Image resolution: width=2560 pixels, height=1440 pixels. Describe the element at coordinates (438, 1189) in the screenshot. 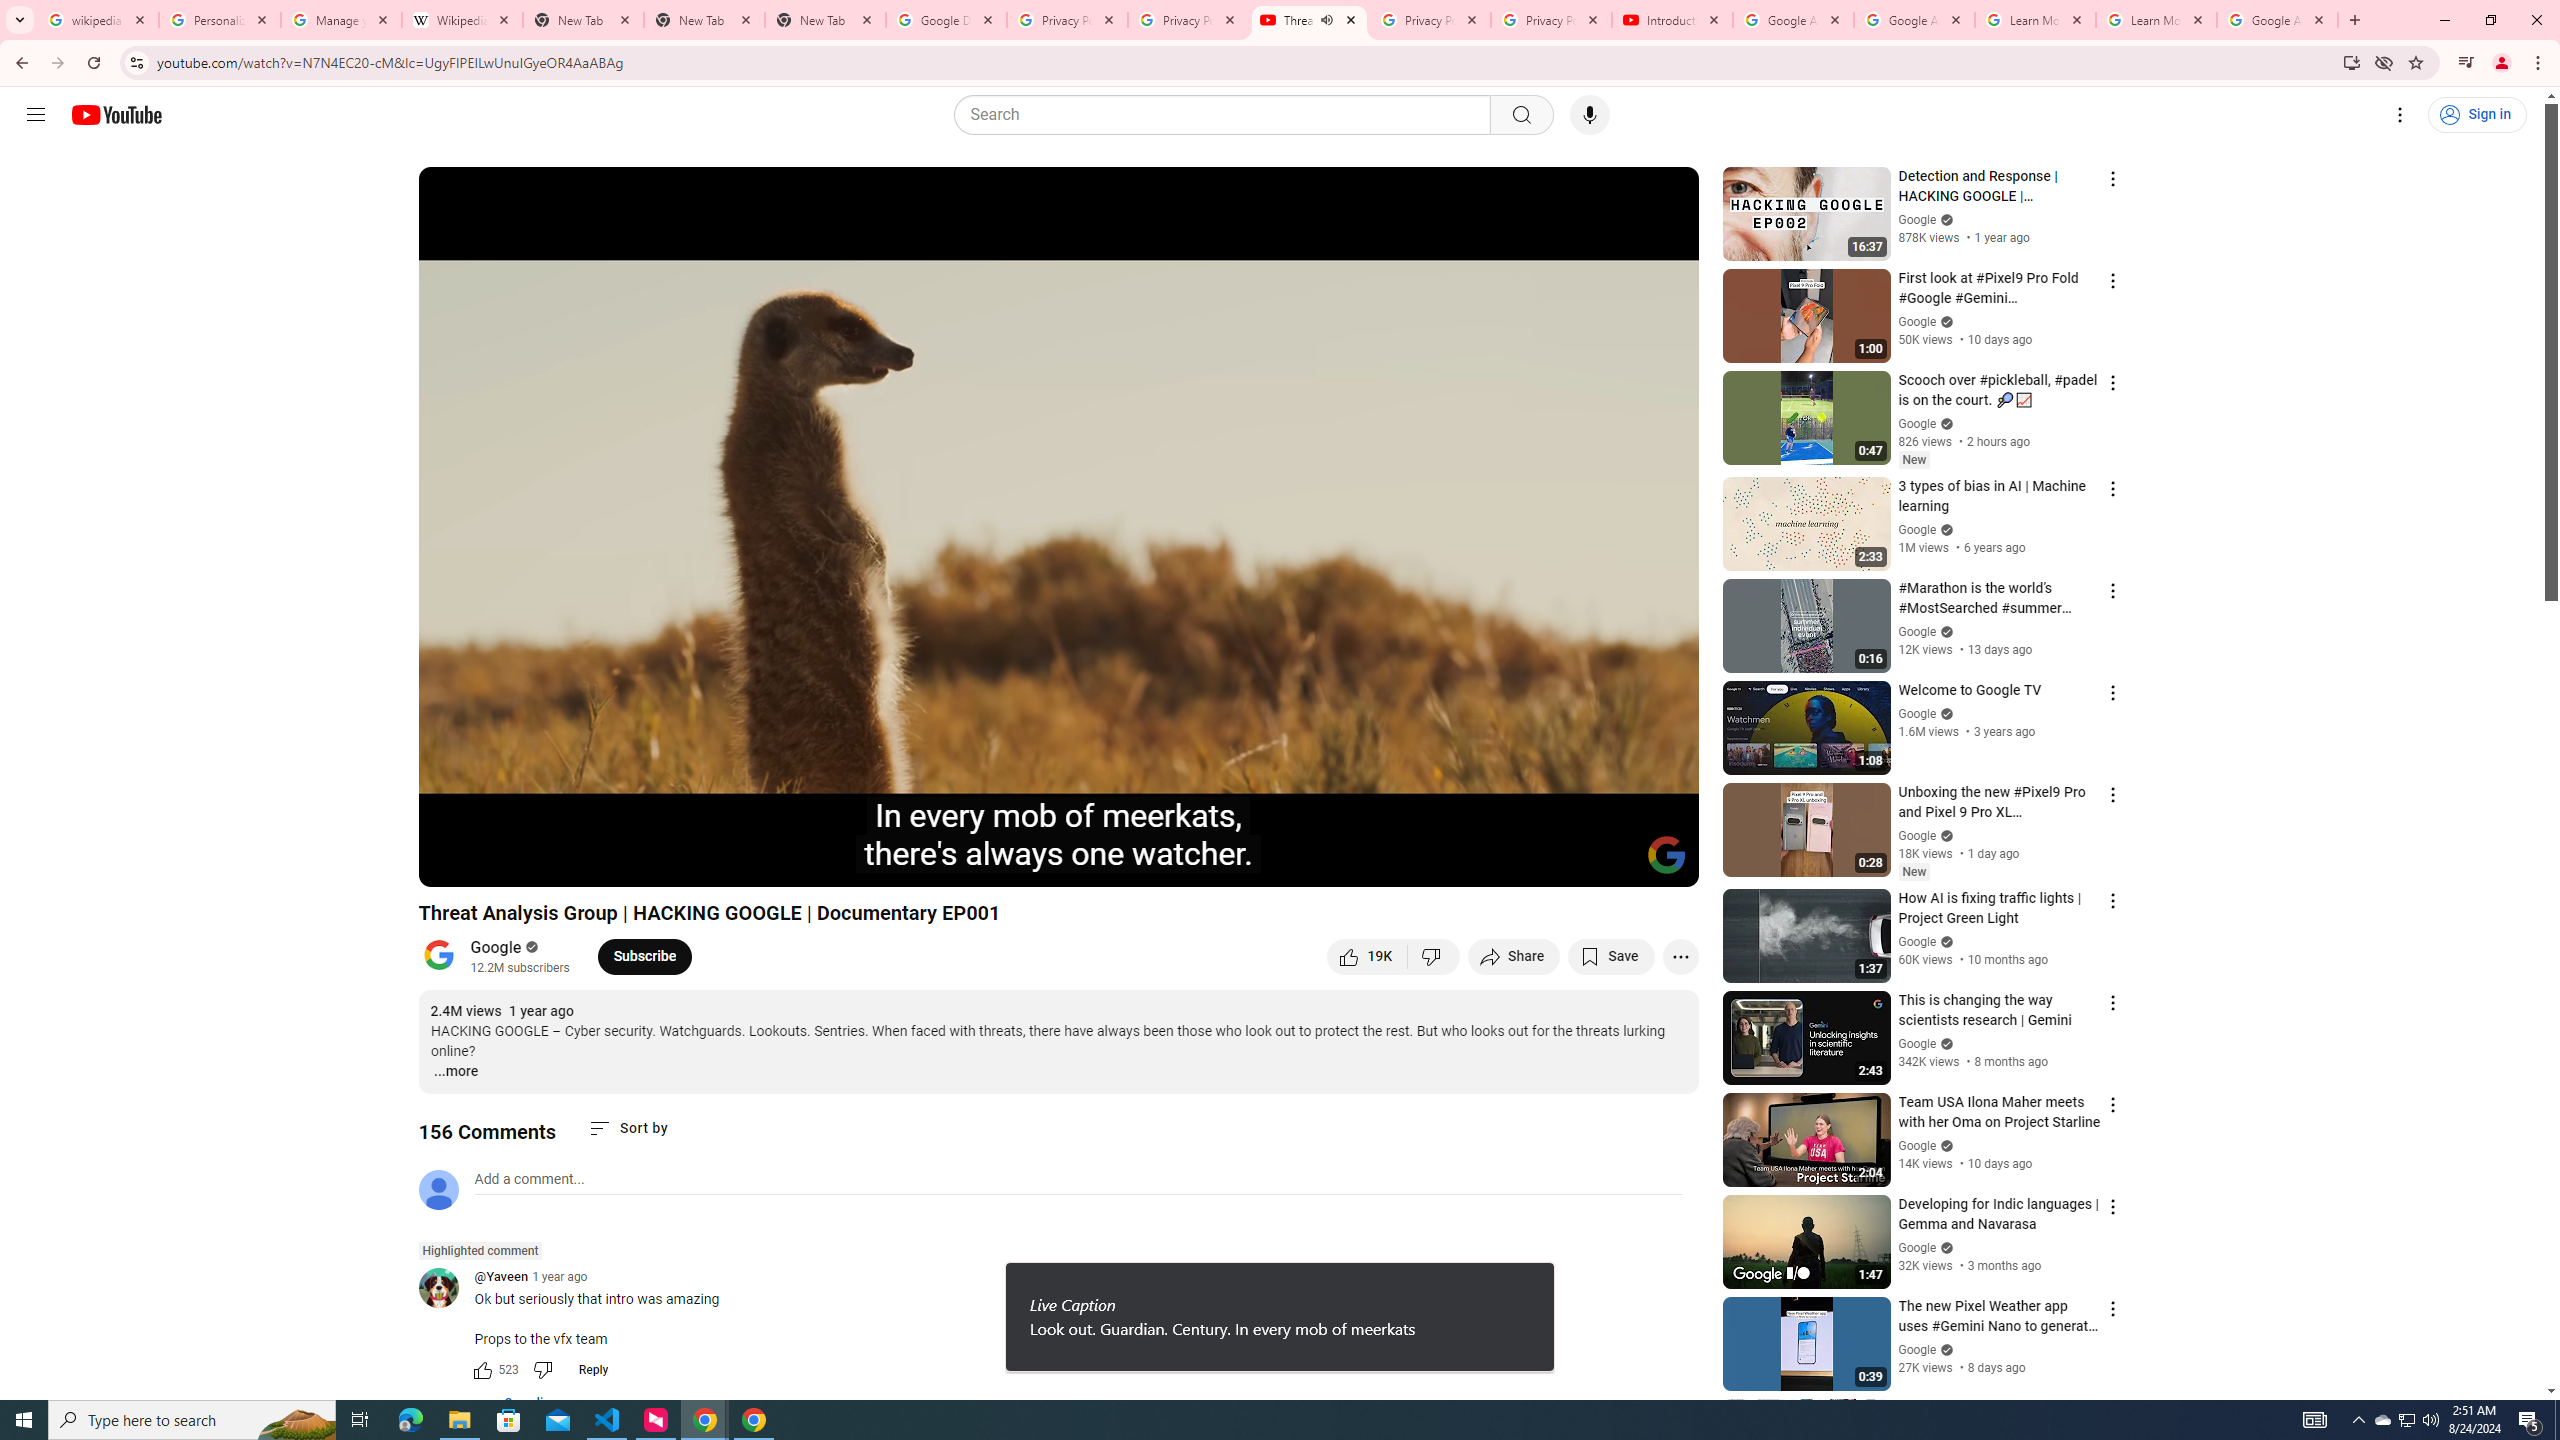

I see `Default profile photo` at that location.